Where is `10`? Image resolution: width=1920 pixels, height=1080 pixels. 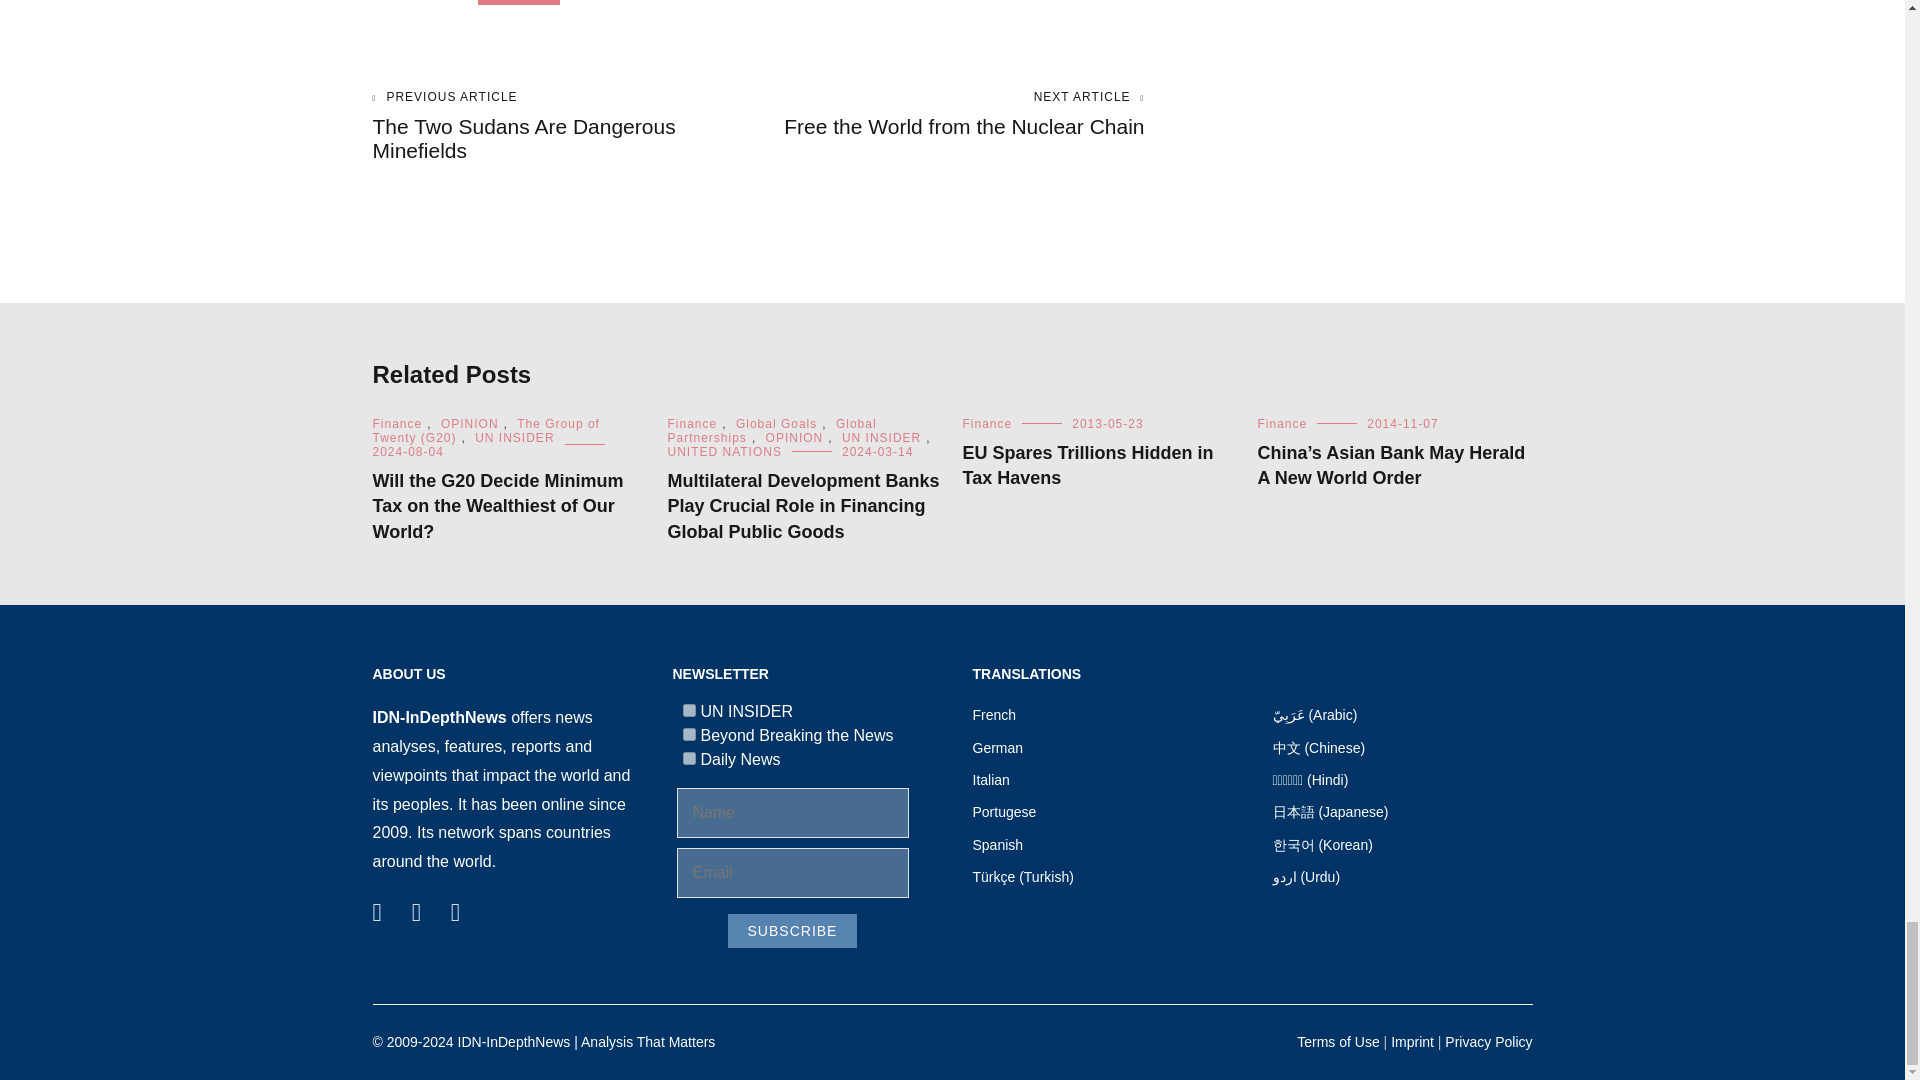 10 is located at coordinates (688, 758).